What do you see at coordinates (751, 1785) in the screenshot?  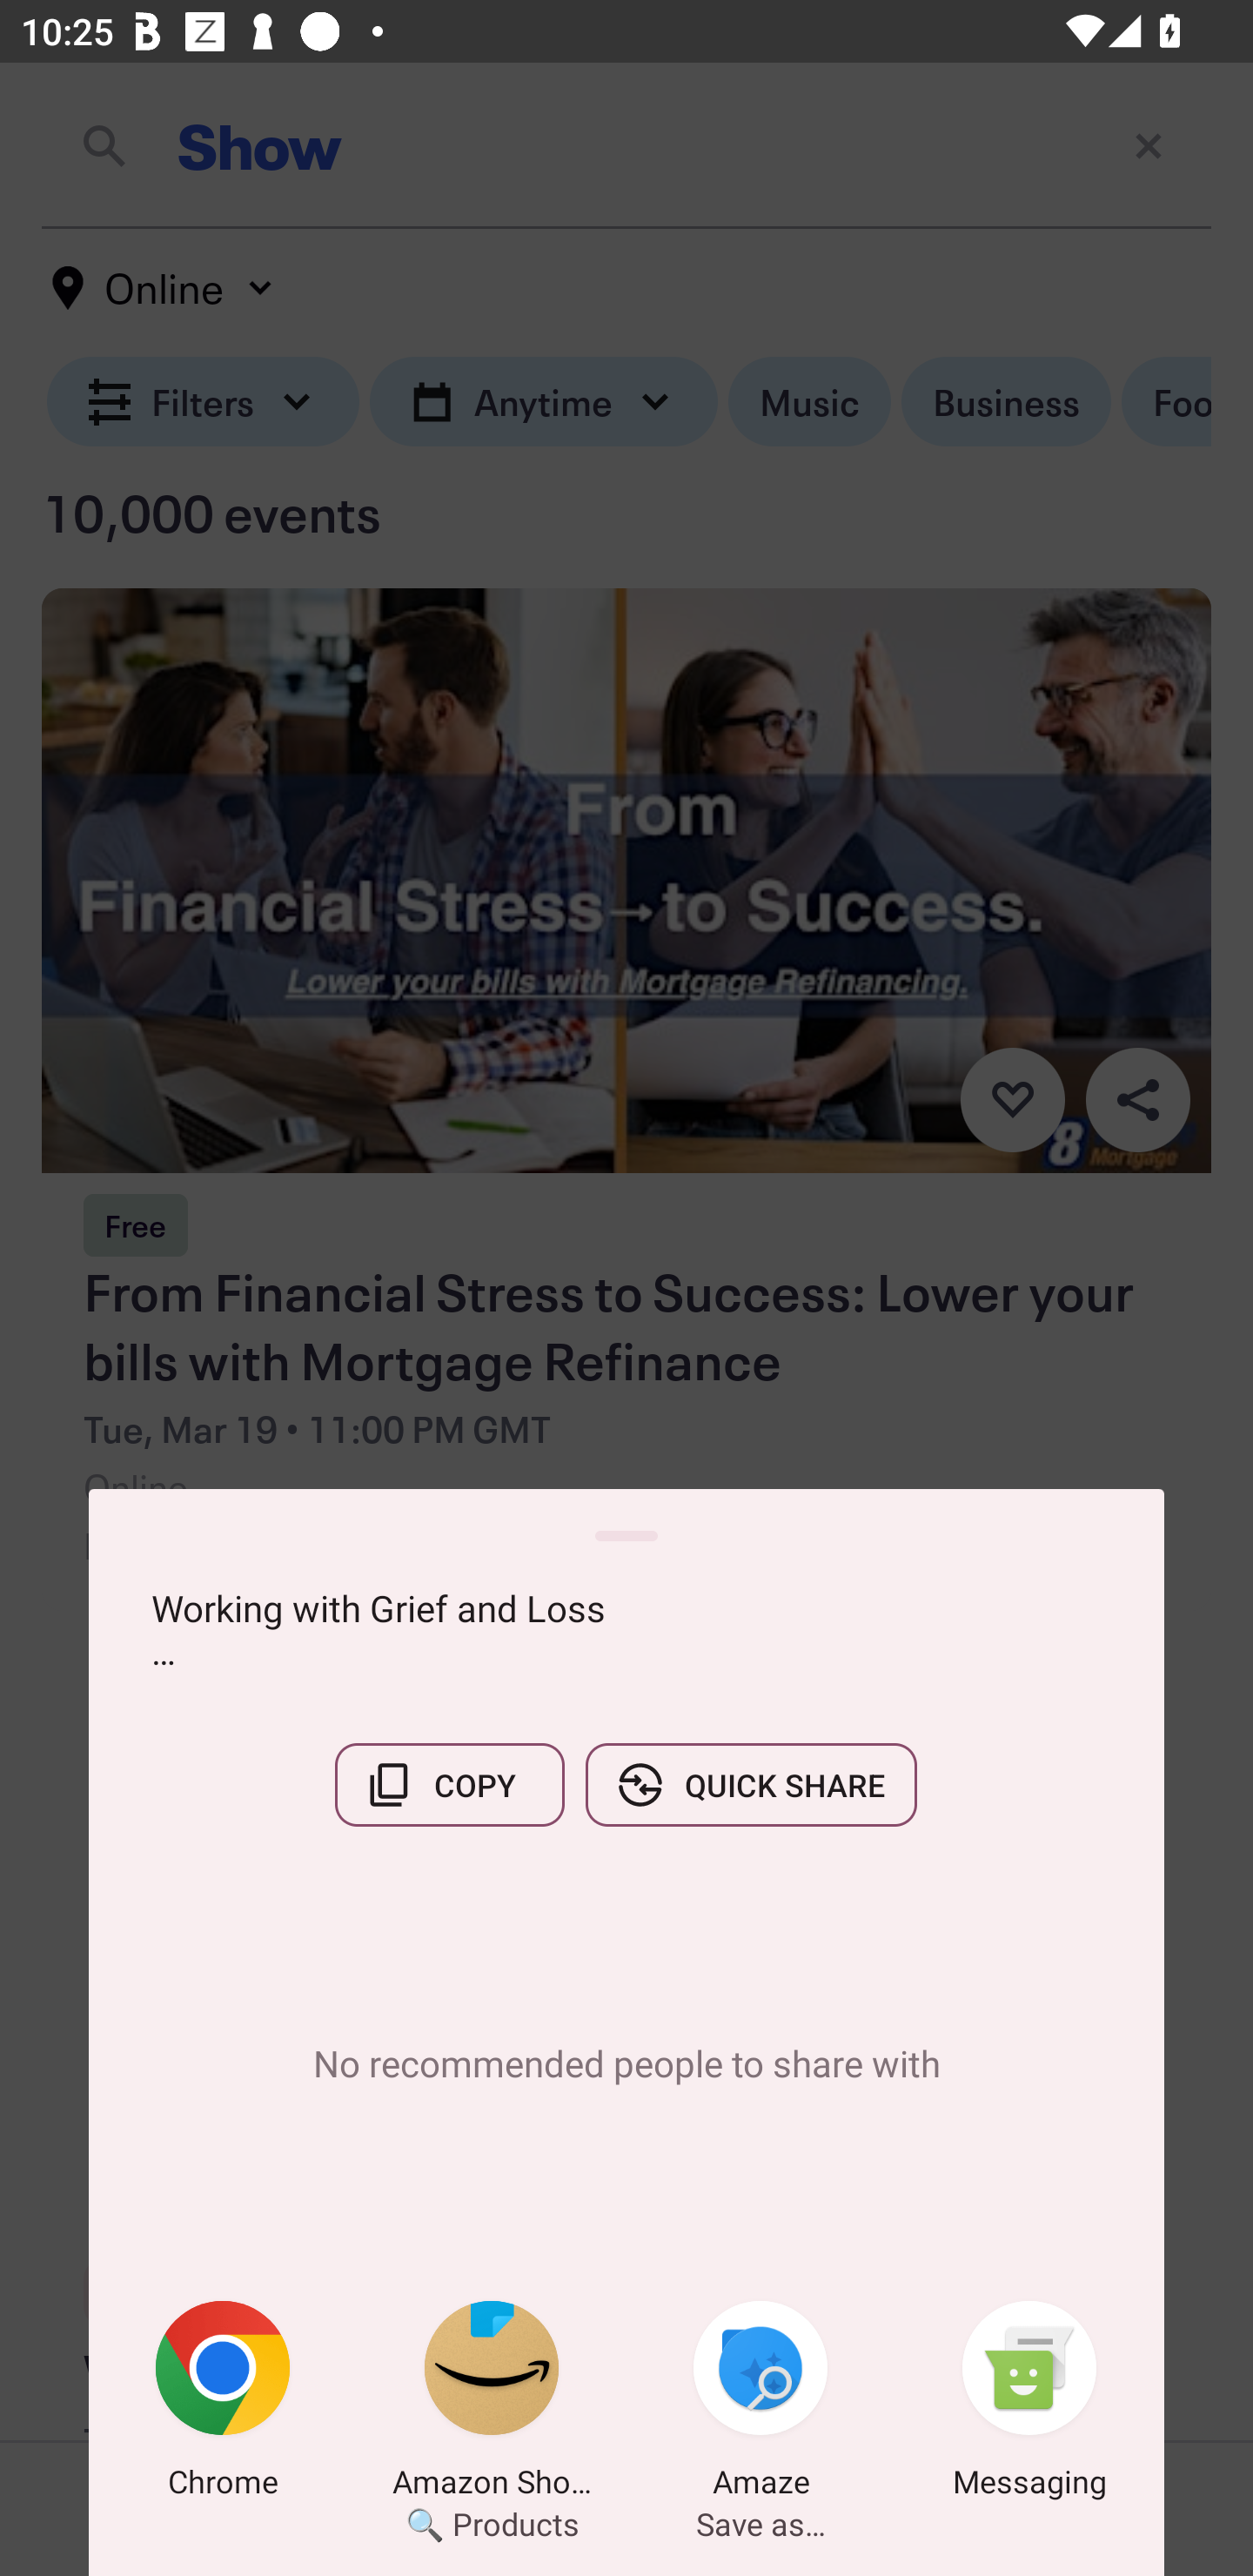 I see `QUICK SHARE` at bounding box center [751, 1785].